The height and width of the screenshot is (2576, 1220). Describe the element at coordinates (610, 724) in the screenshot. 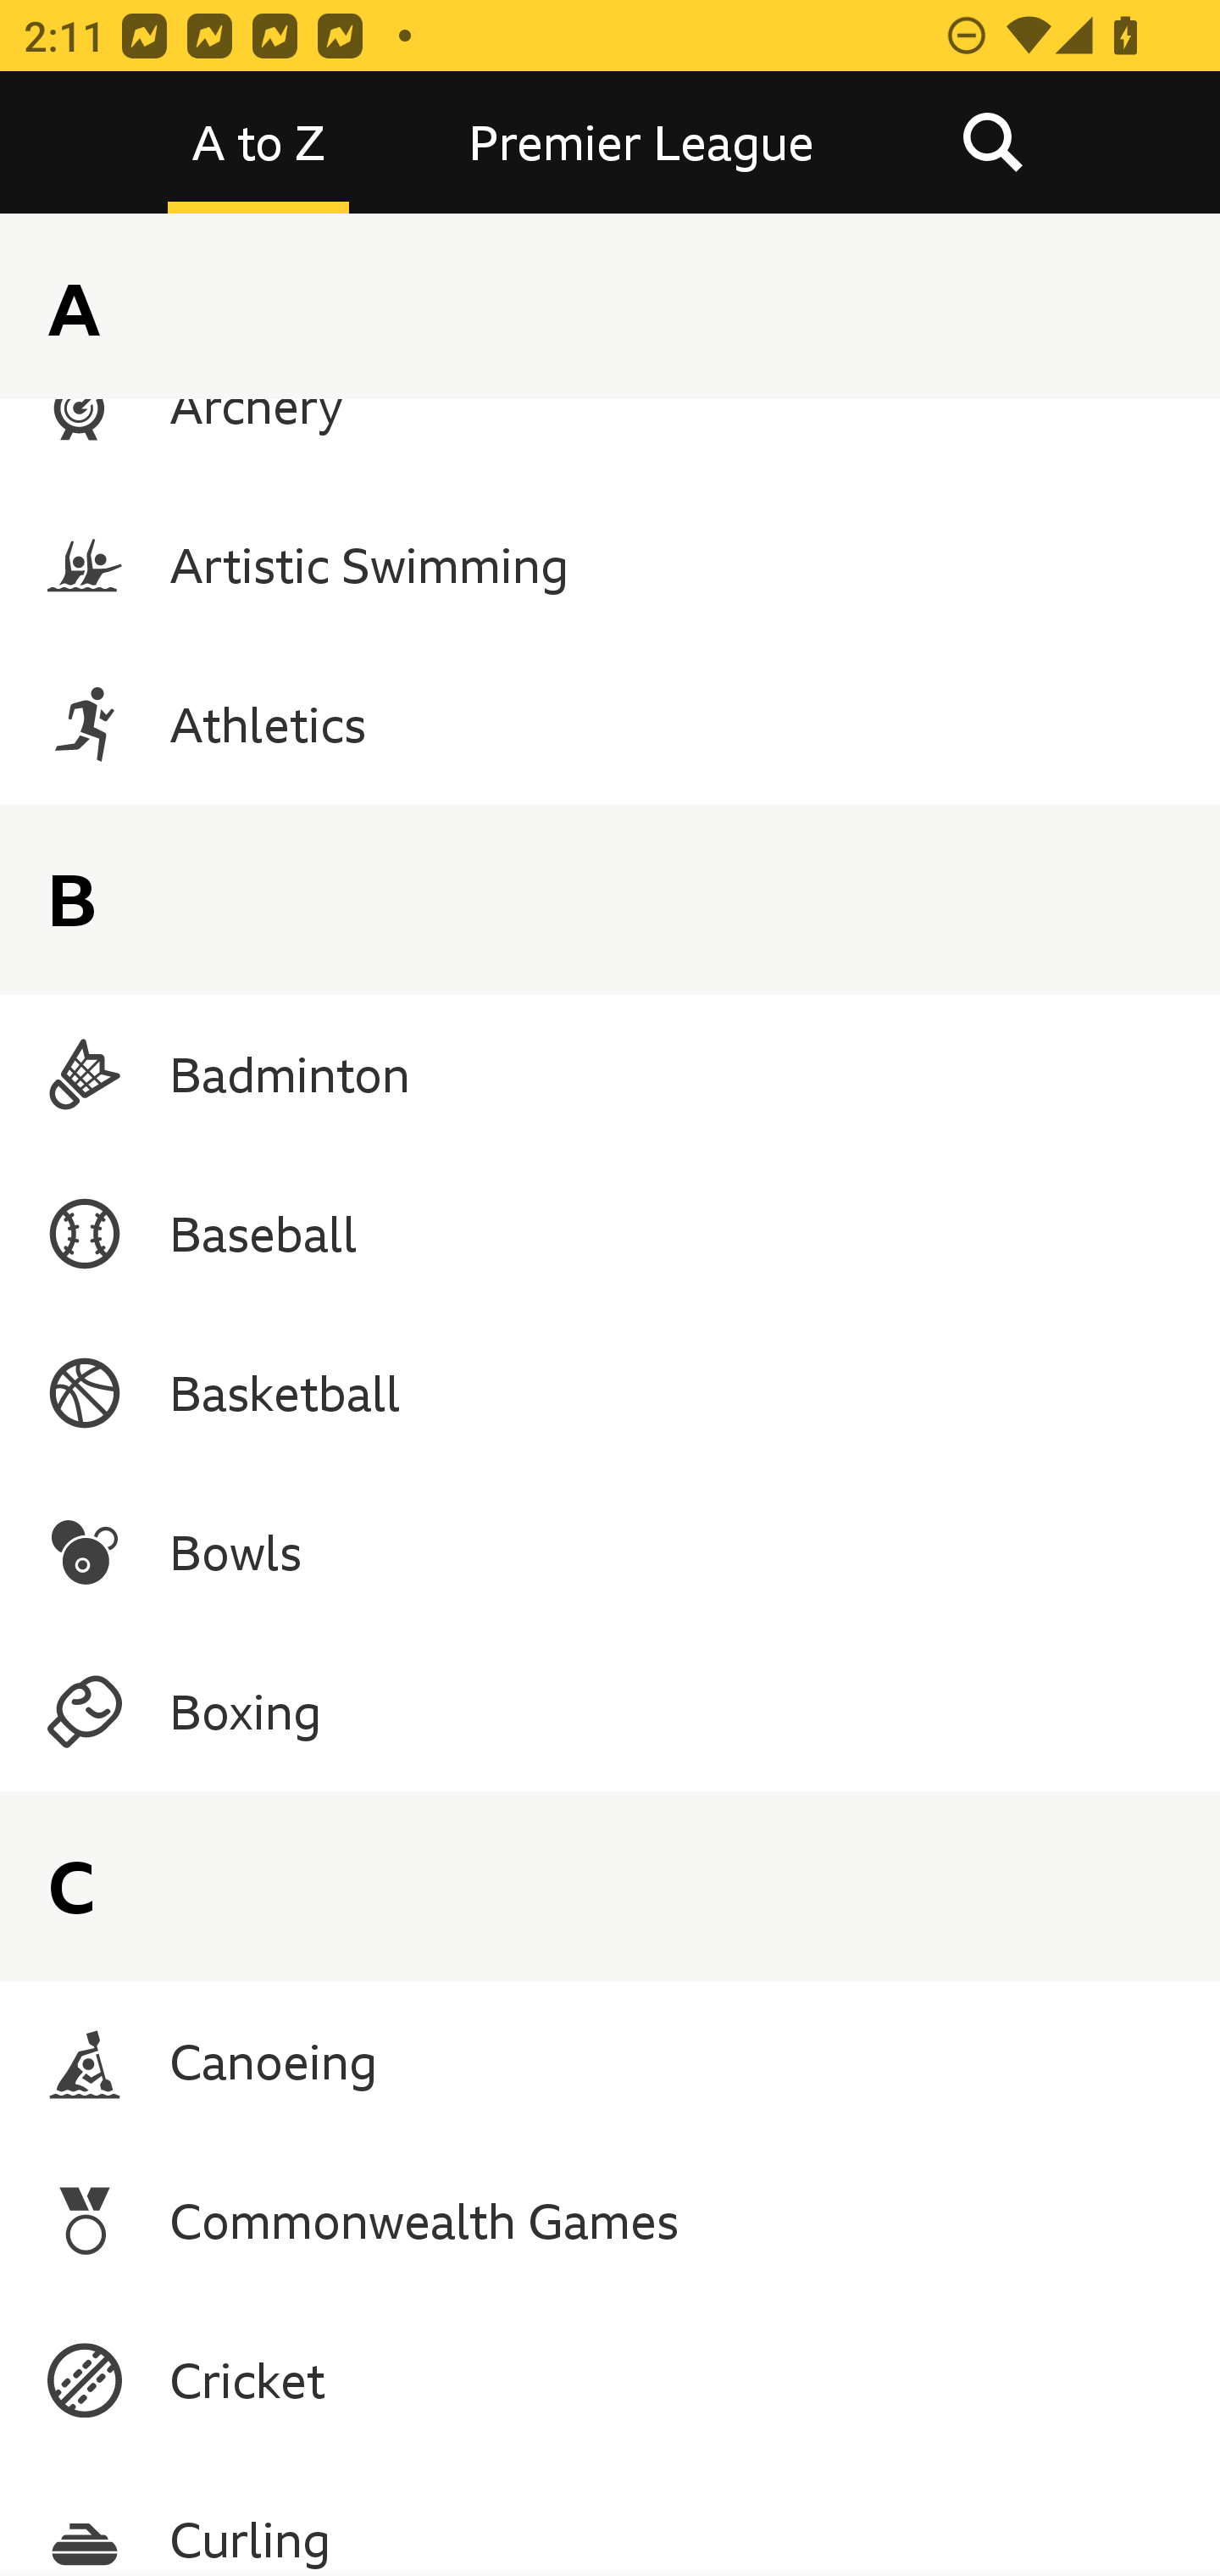

I see `Athletics` at that location.